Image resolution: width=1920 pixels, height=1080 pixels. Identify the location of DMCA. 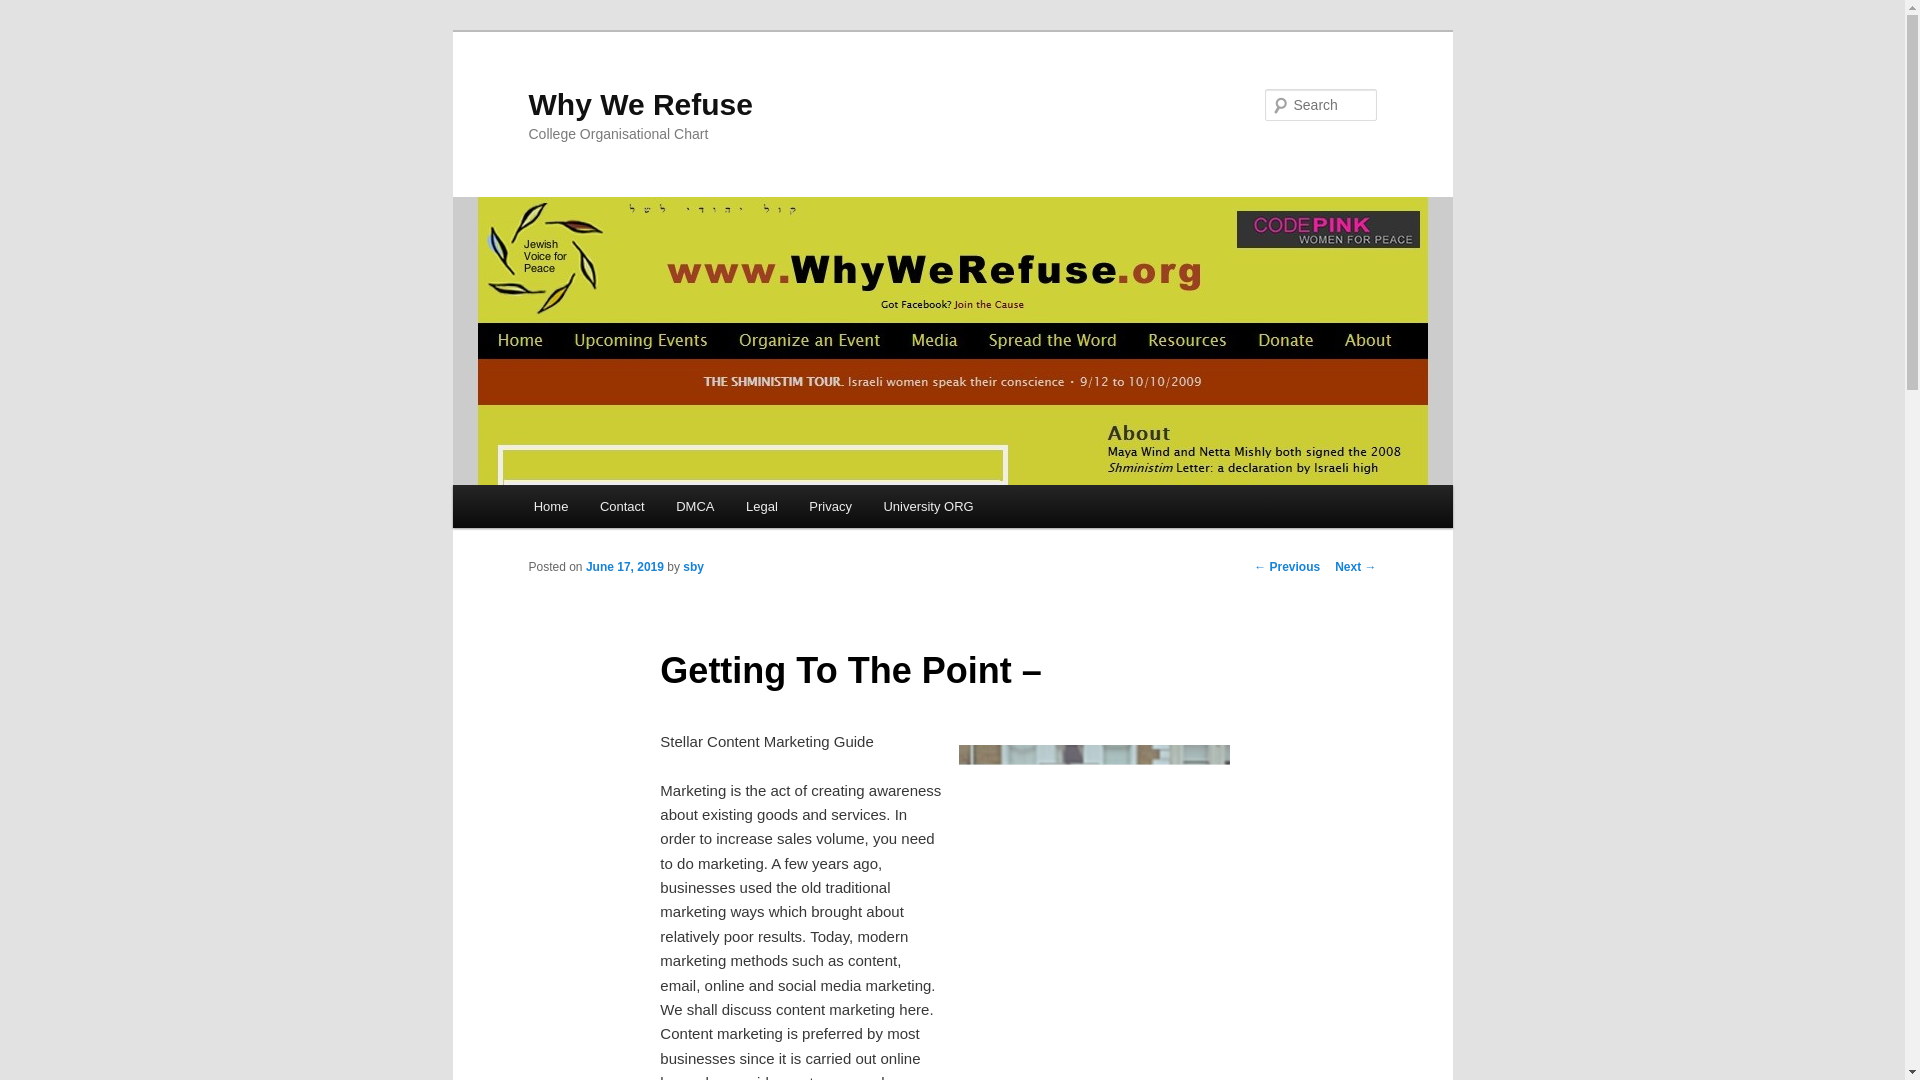
(694, 506).